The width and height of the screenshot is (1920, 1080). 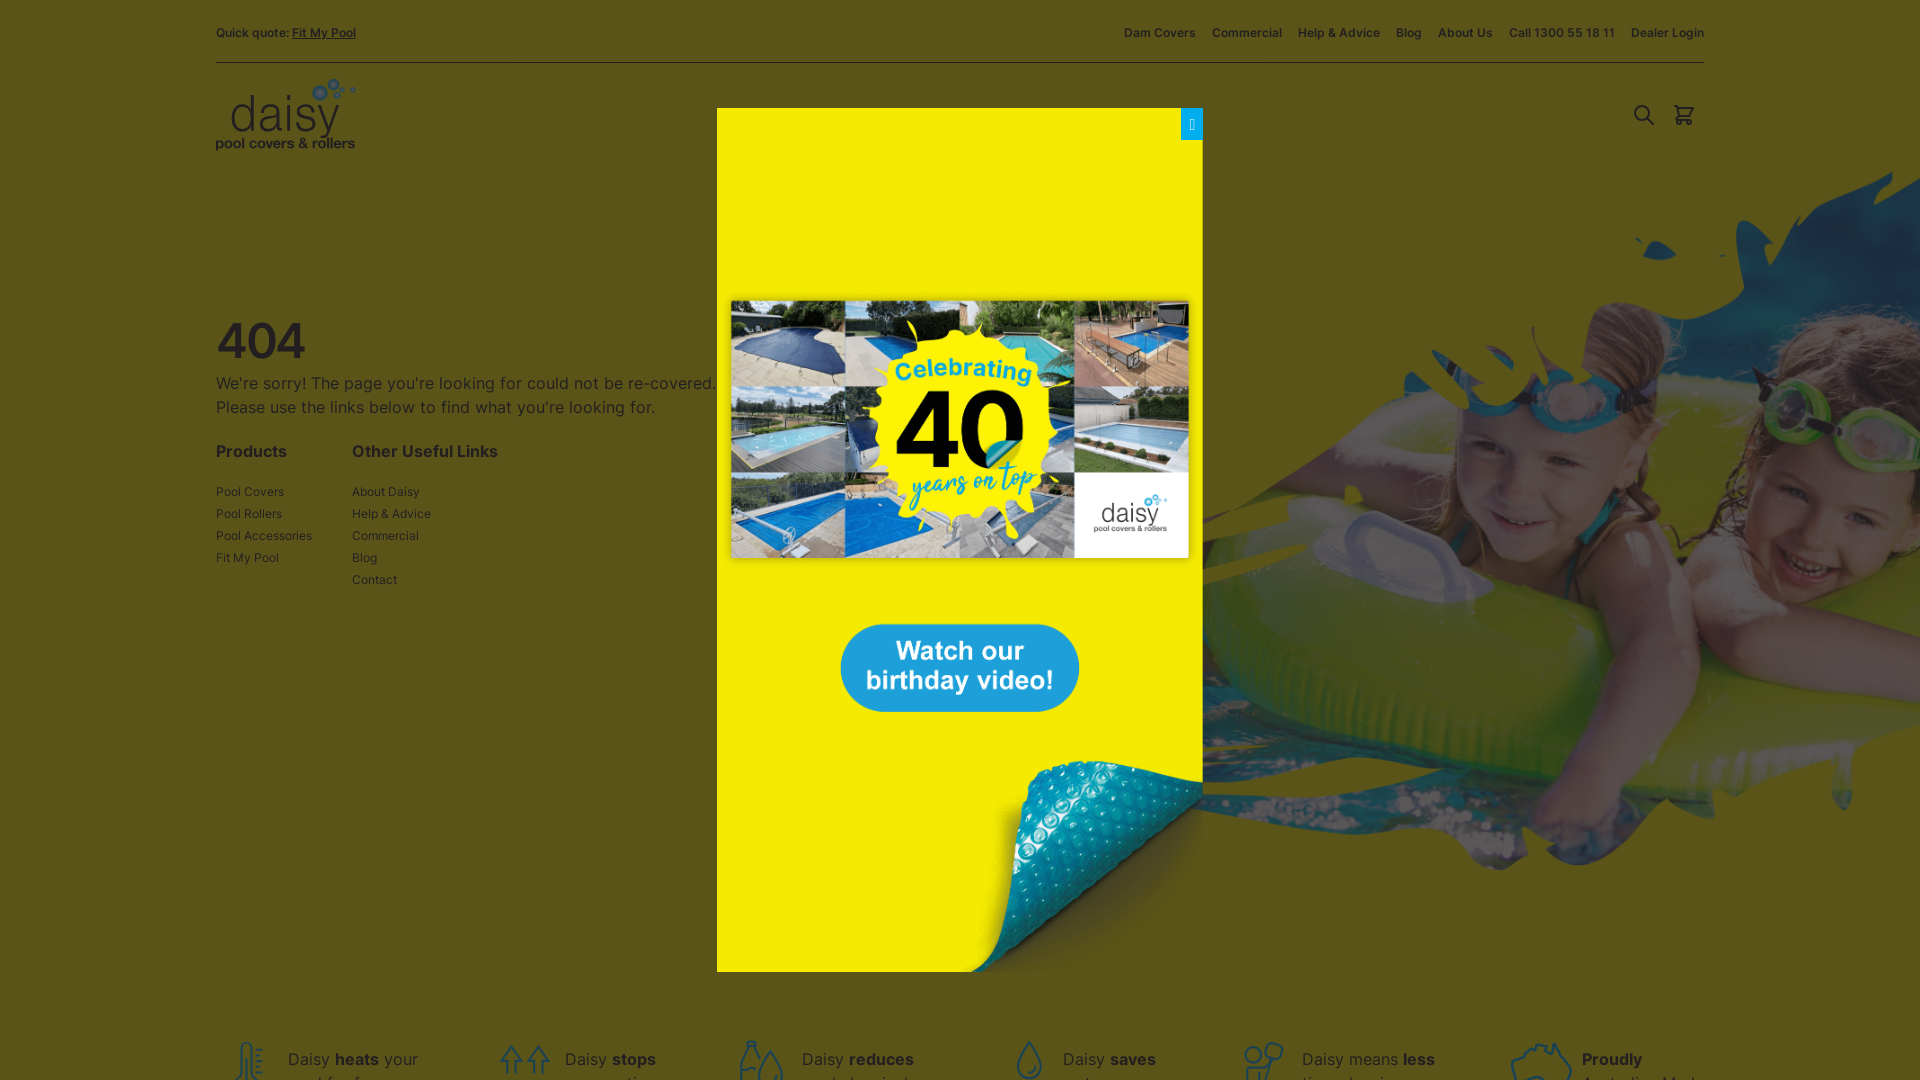 What do you see at coordinates (1562, 32) in the screenshot?
I see `Call 1300 55 18 11` at bounding box center [1562, 32].